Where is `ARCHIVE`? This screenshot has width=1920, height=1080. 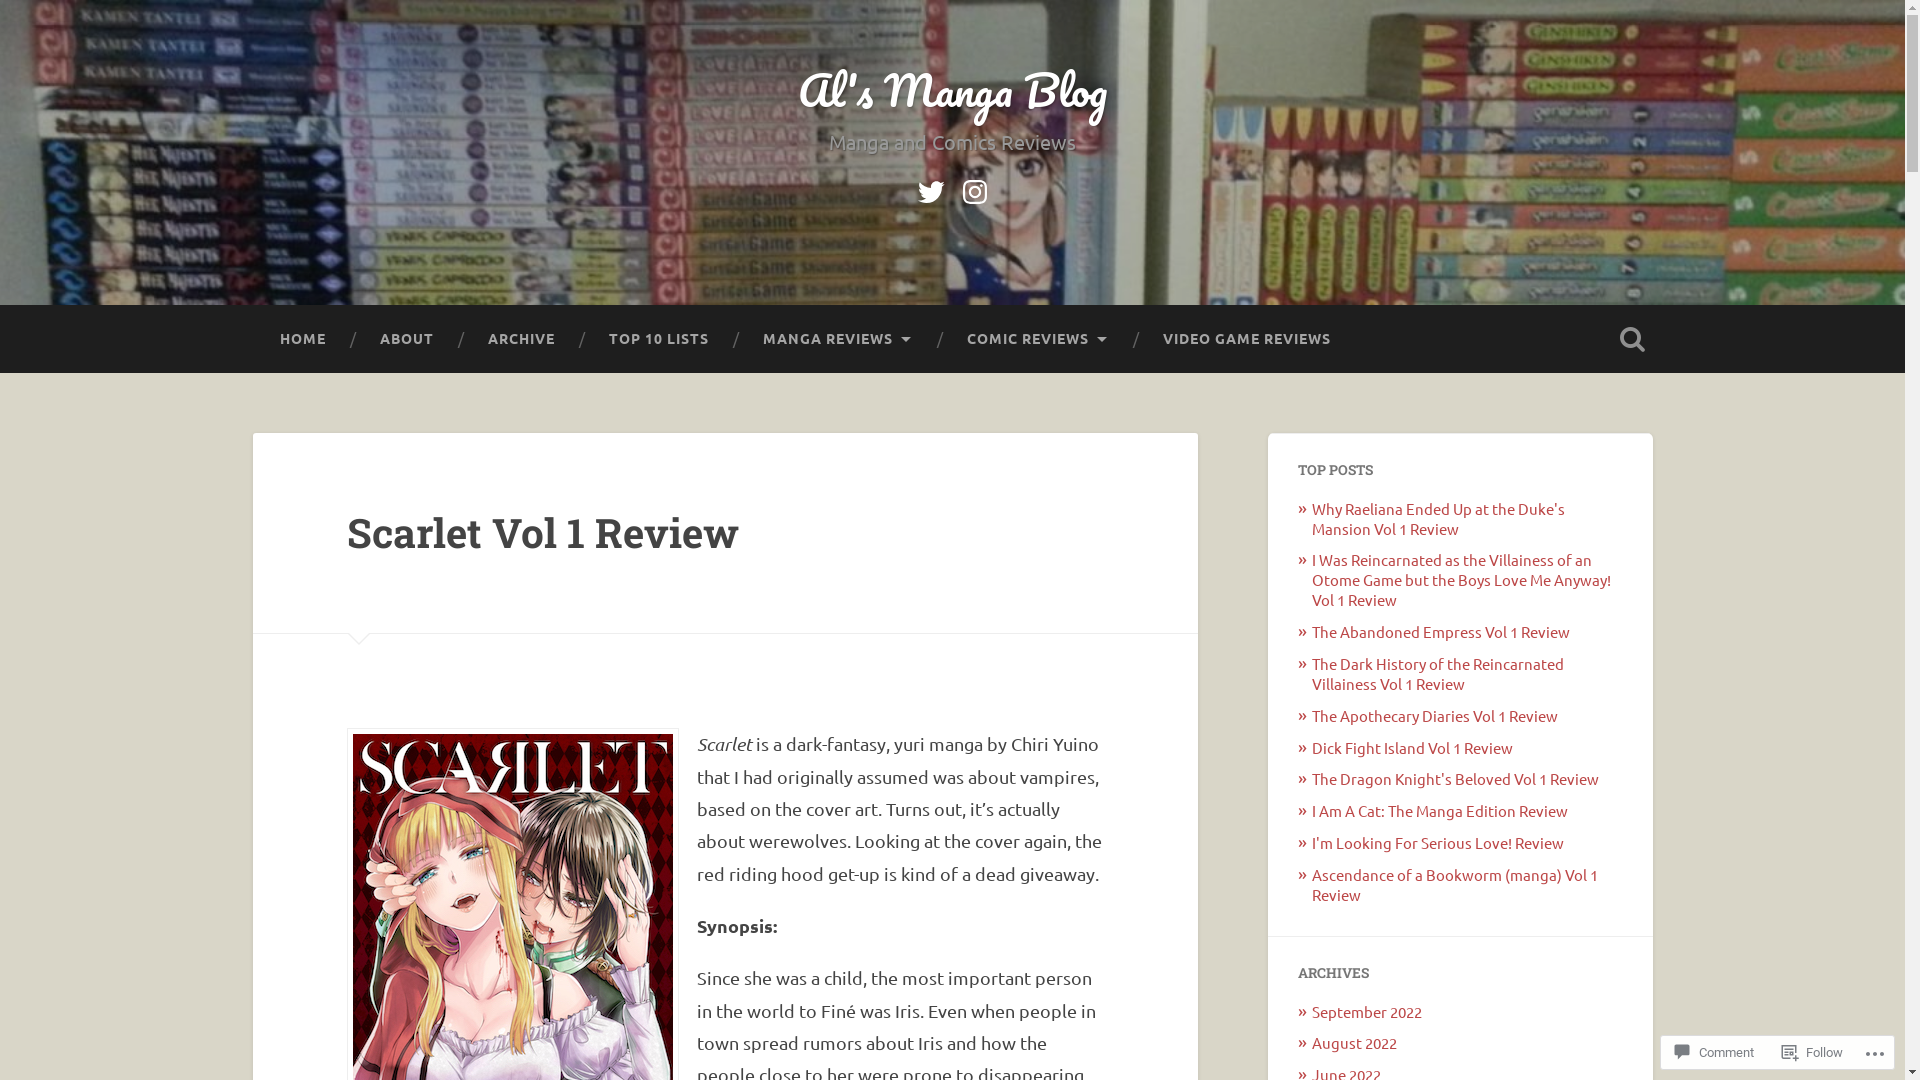
ARCHIVE is located at coordinates (520, 339).